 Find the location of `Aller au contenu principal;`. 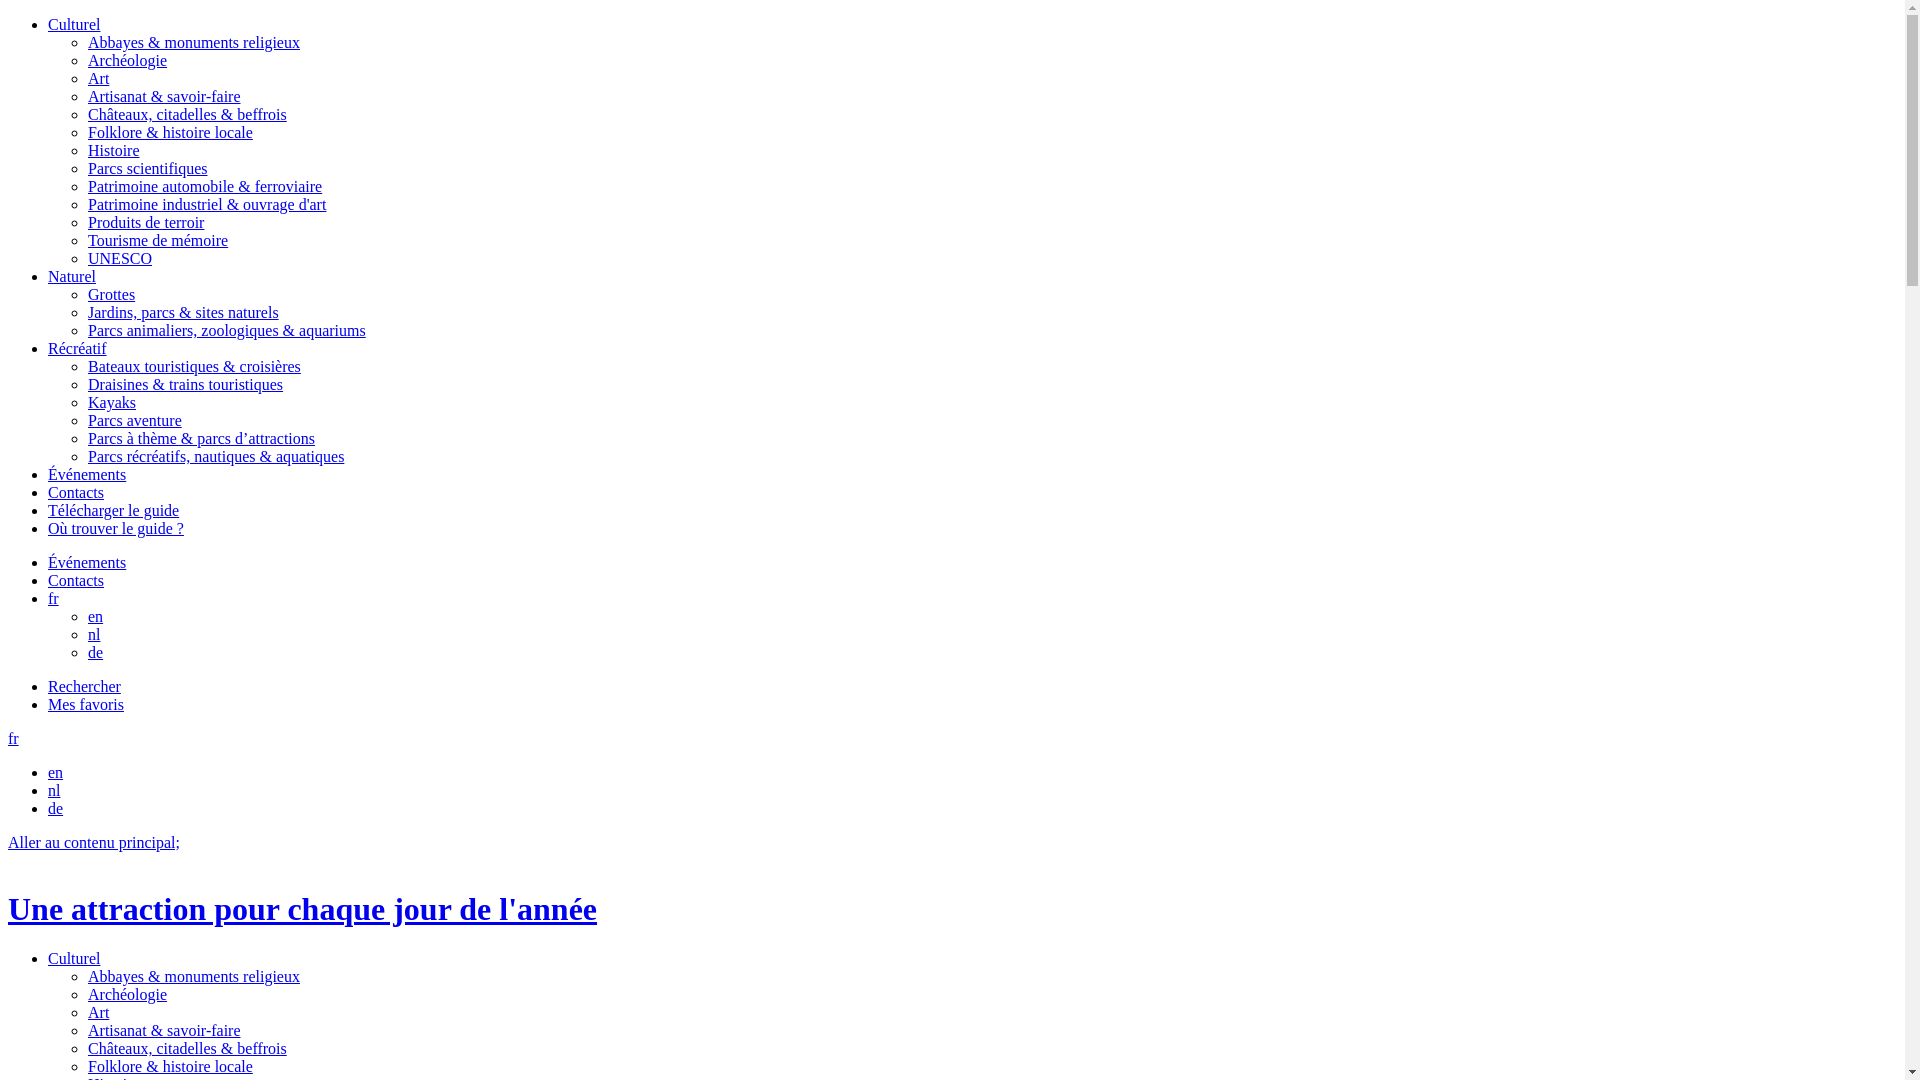

Aller au contenu principal; is located at coordinates (94, 842).